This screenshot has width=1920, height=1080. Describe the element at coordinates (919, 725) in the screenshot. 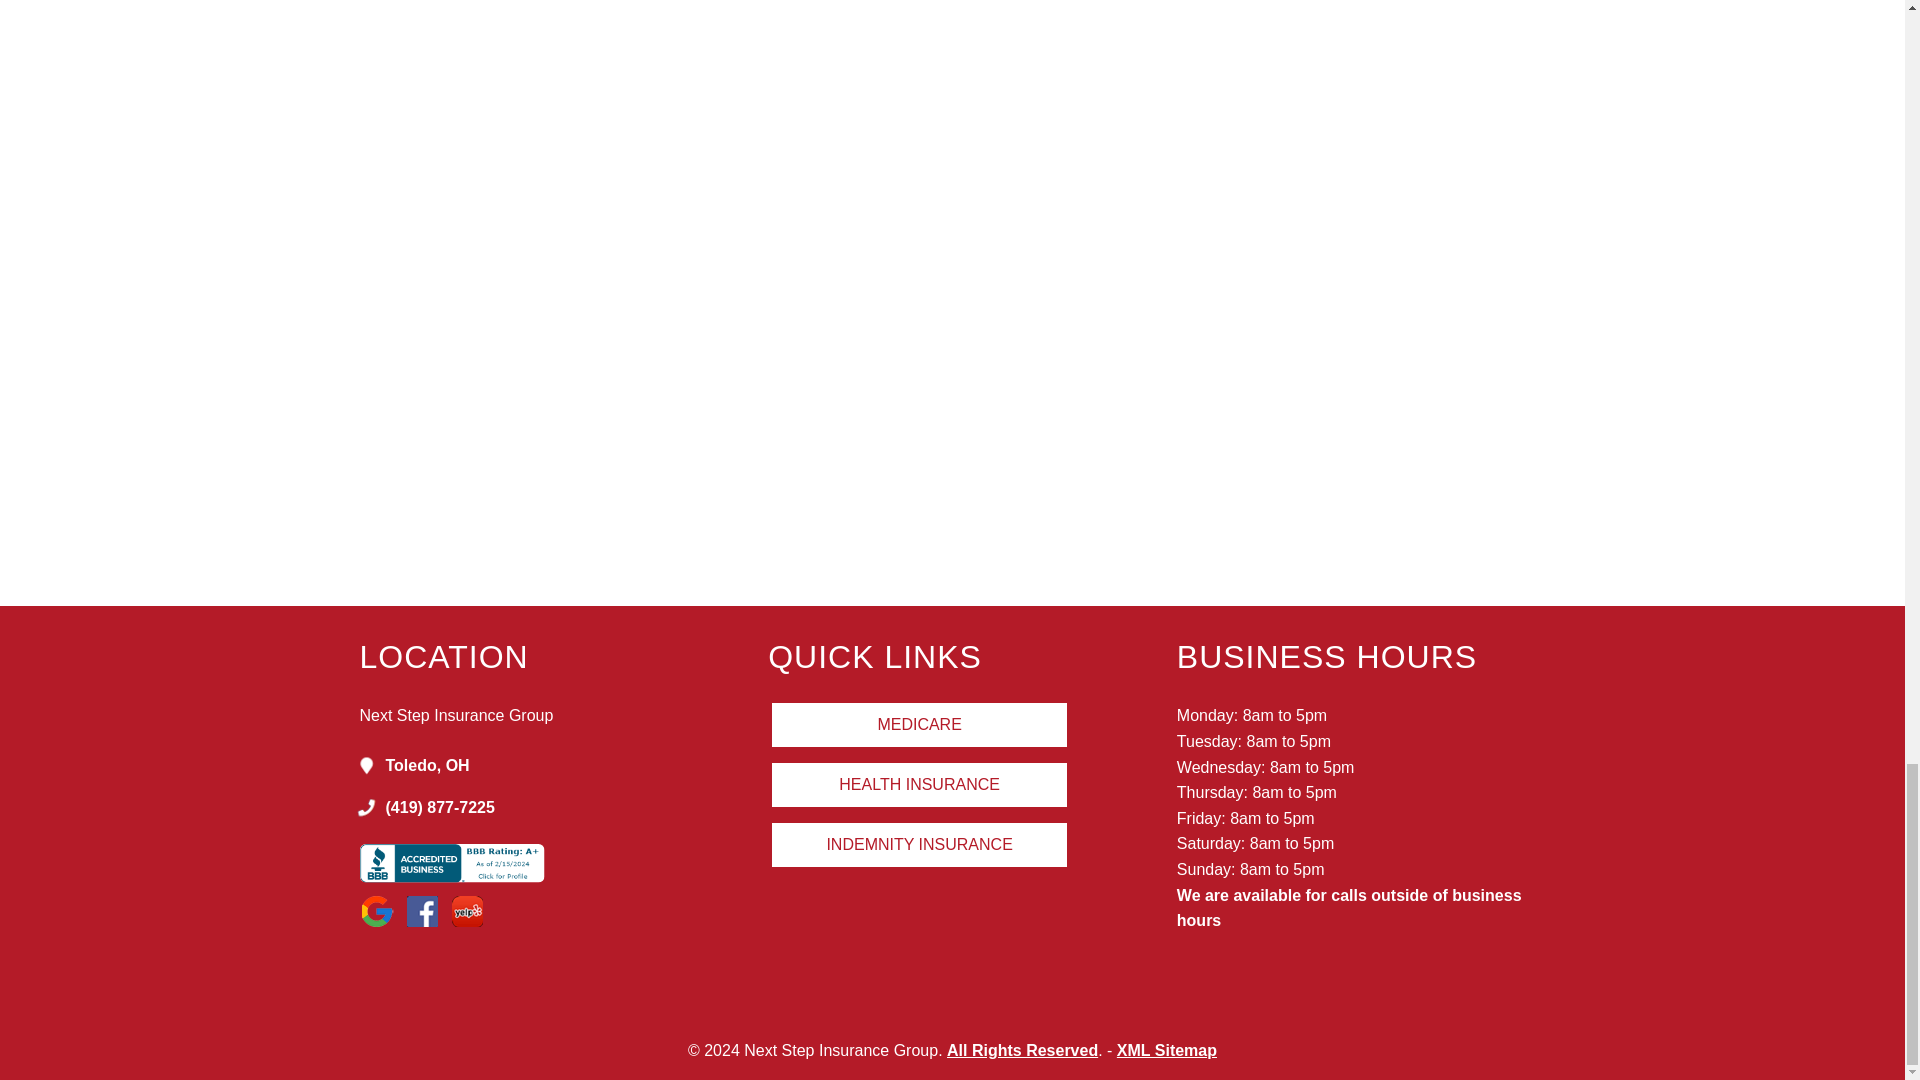

I see `Medicare` at that location.